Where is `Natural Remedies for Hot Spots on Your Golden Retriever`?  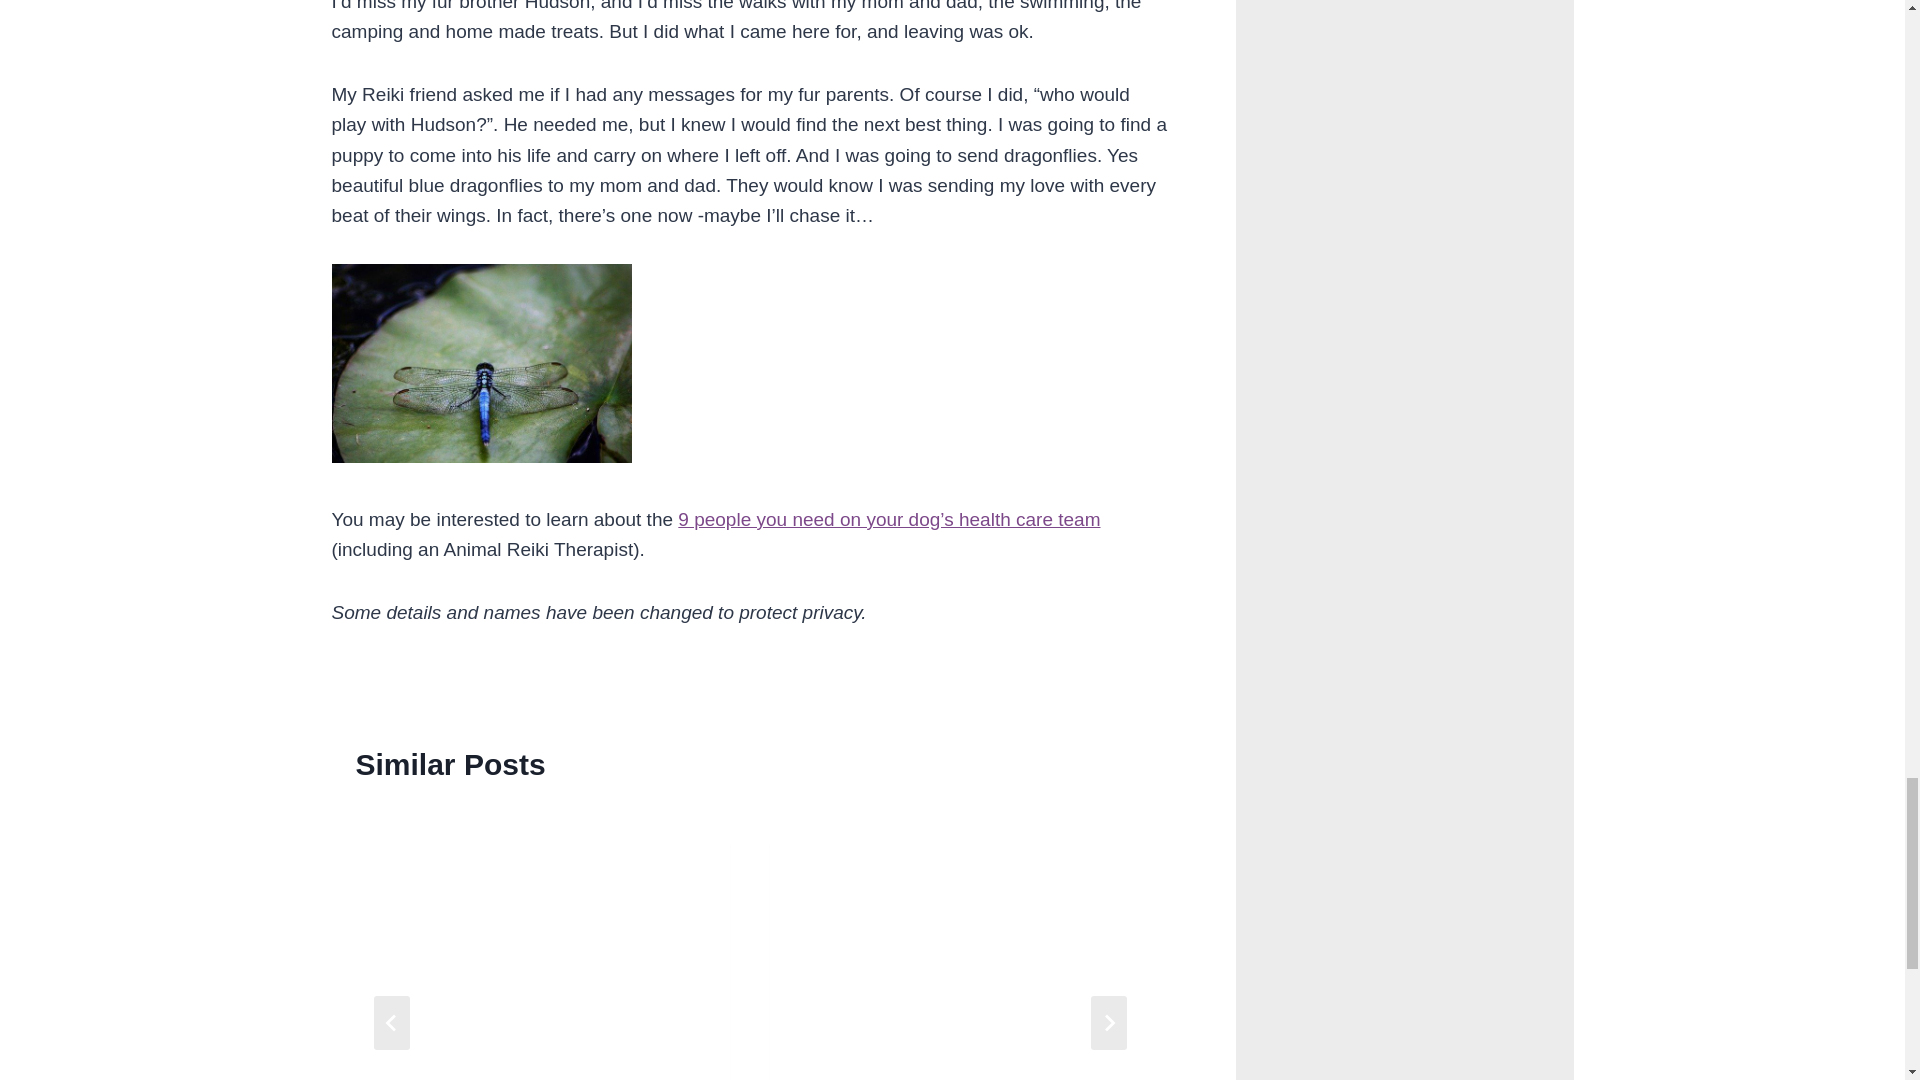
Natural Remedies for Hot Spots on Your Golden Retriever is located at coordinates (956, 946).